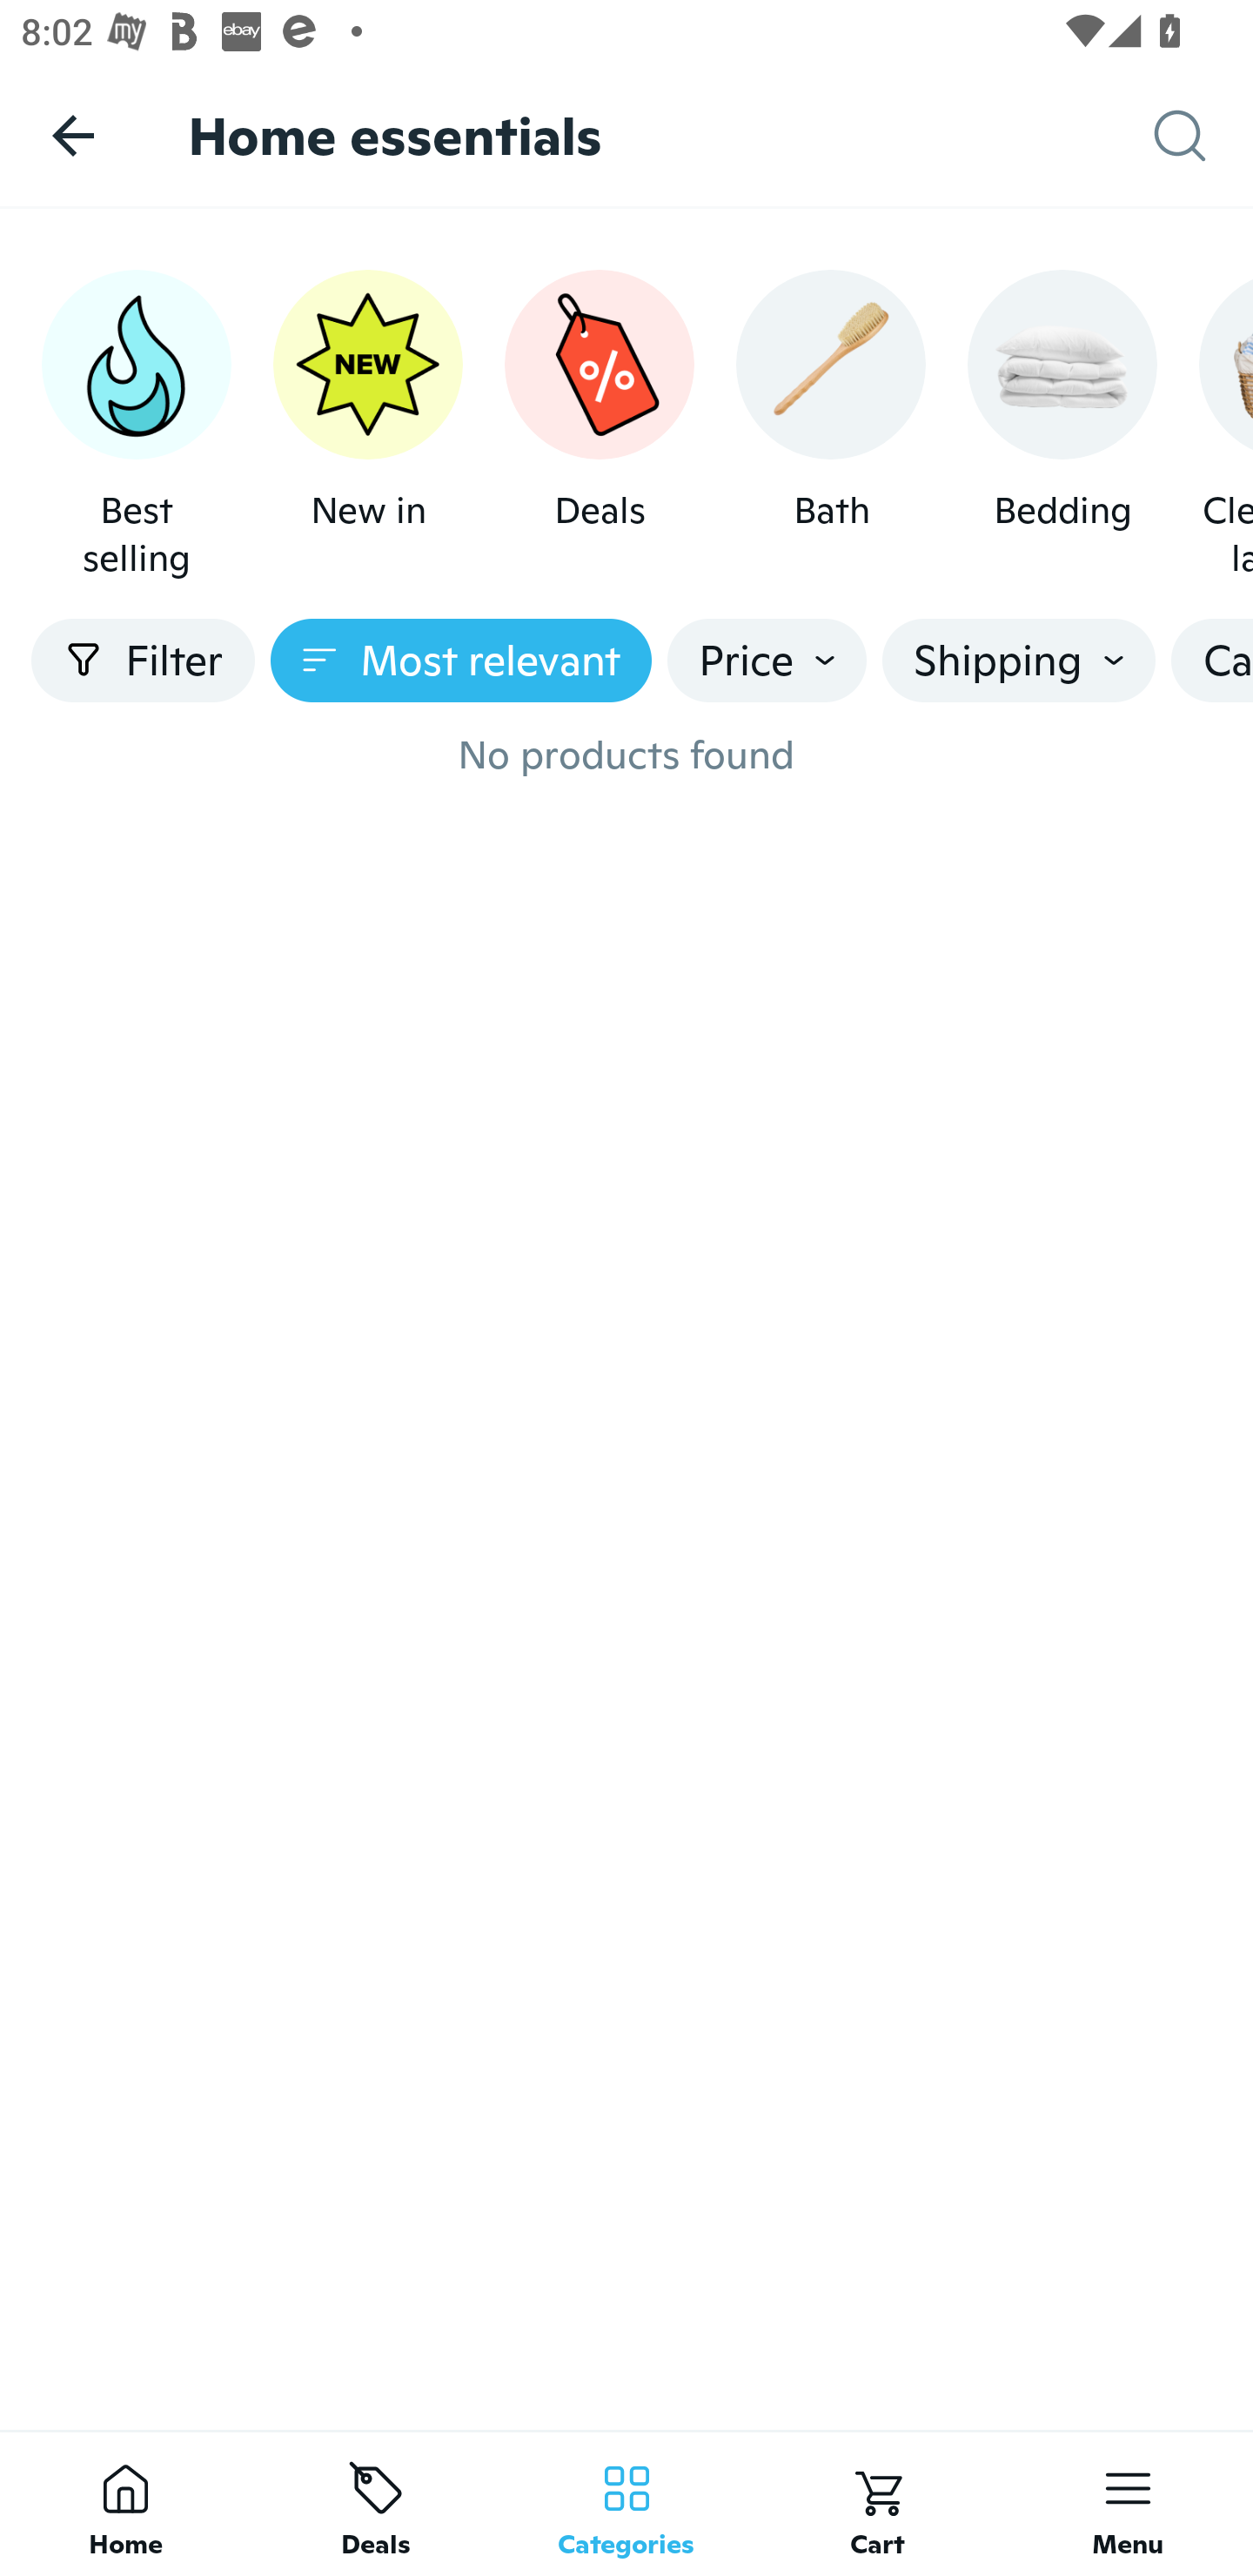 Image resolution: width=1253 pixels, height=2576 pixels. I want to click on Price, so click(767, 661).